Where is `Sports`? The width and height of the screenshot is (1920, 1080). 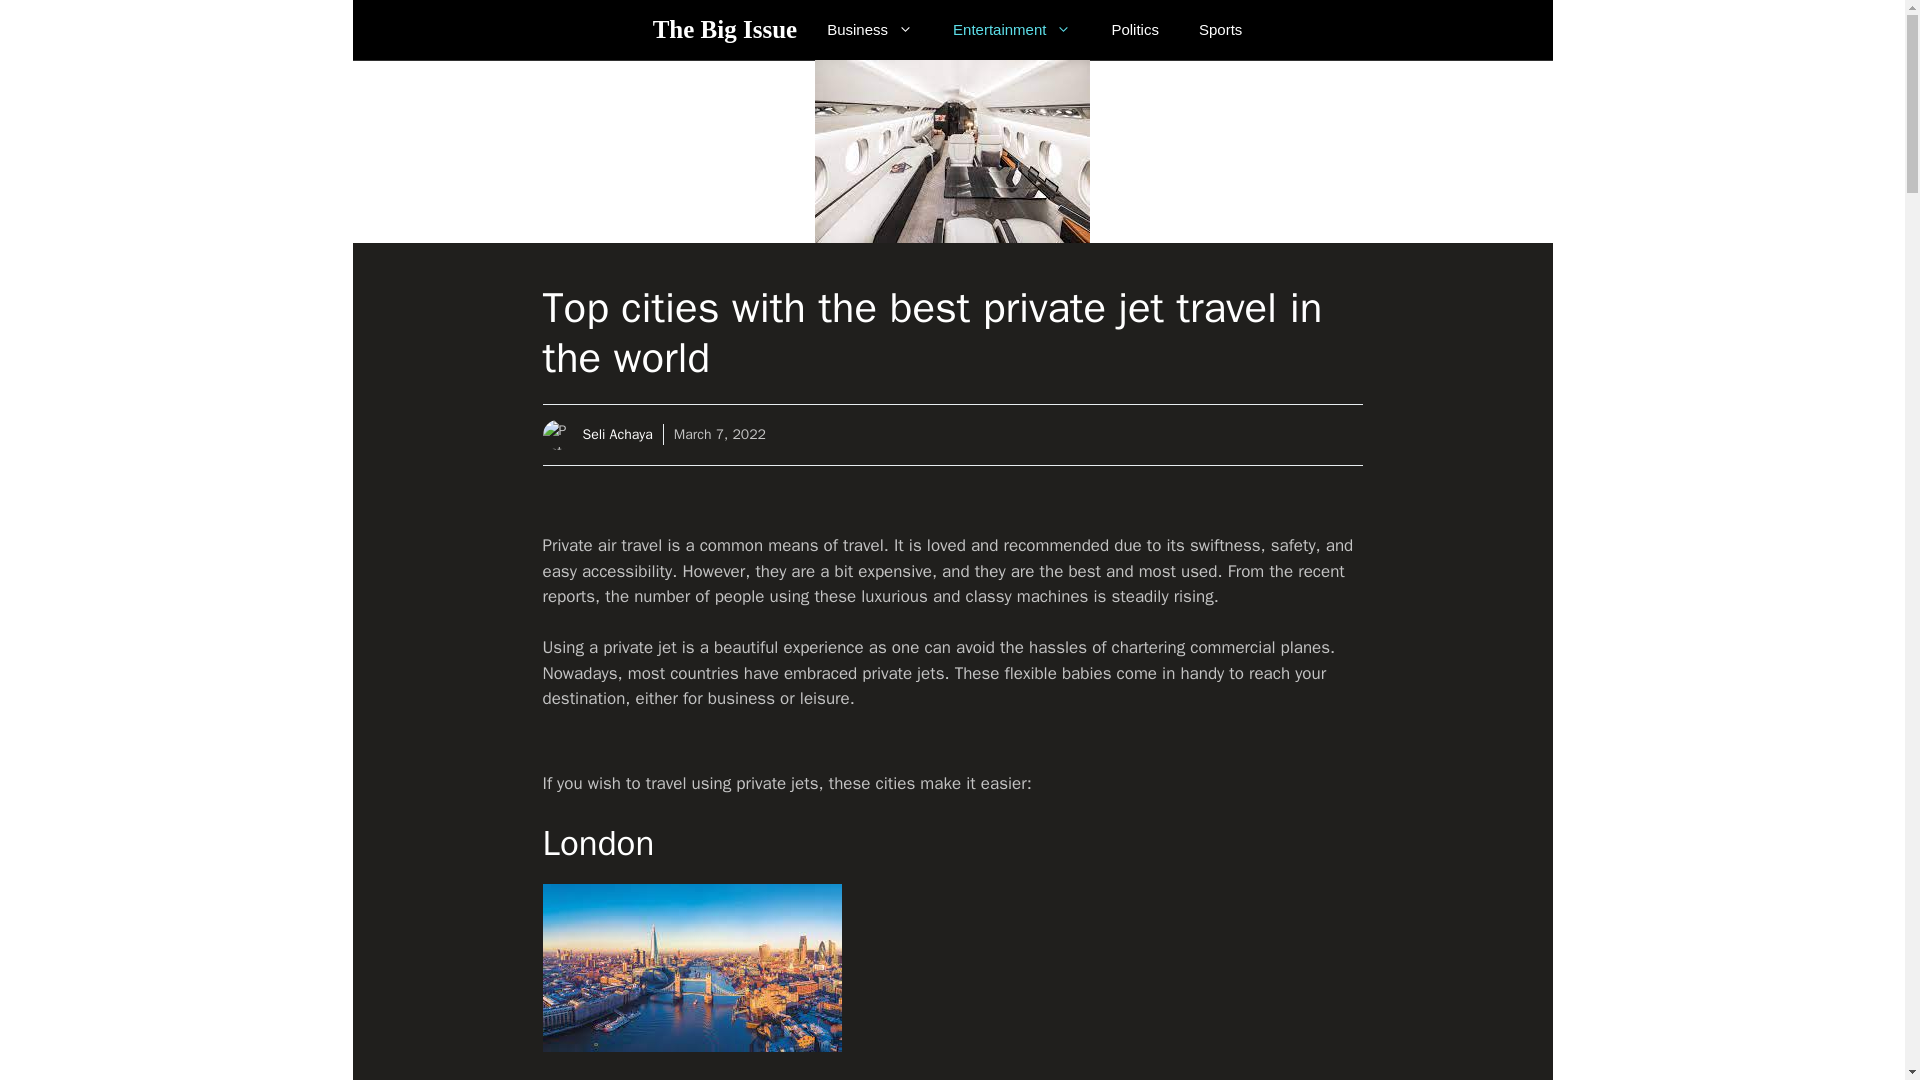
Sports is located at coordinates (1220, 30).